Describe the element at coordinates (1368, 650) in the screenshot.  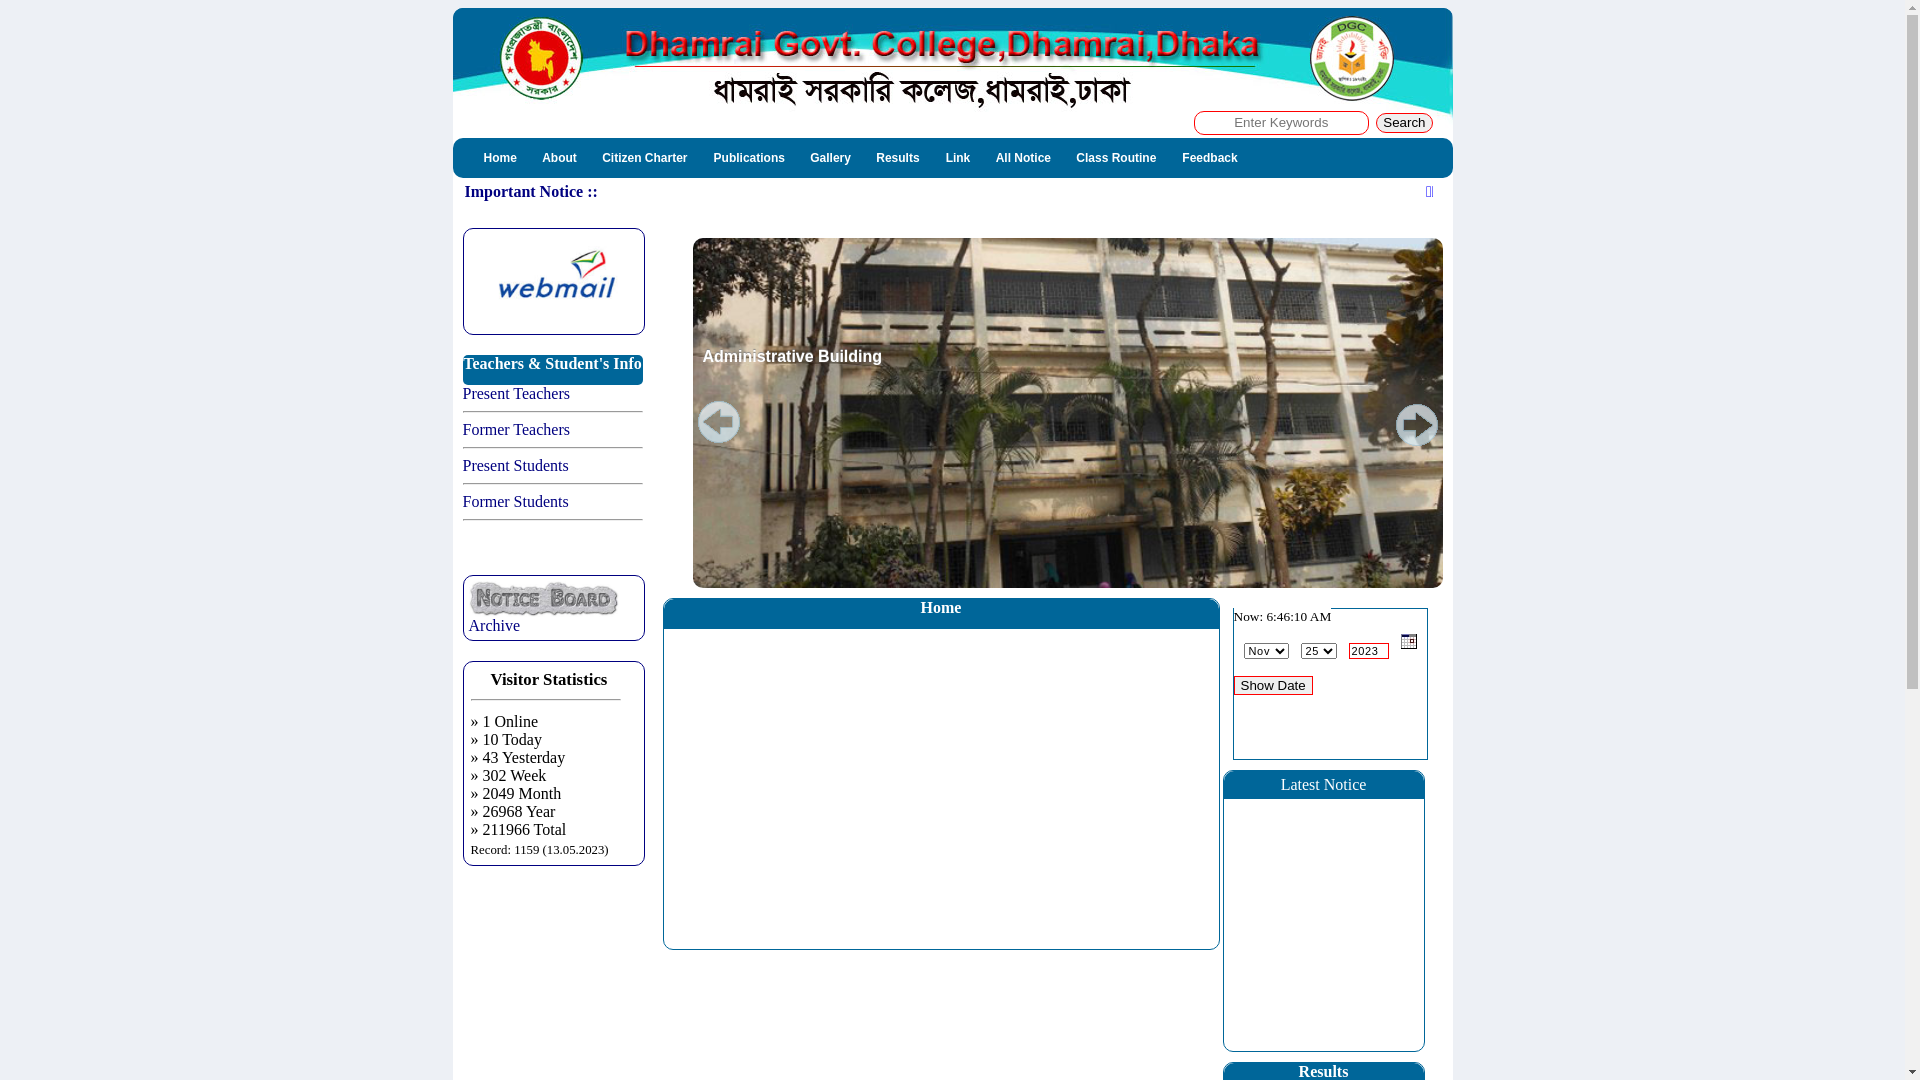
I see `Year` at that location.